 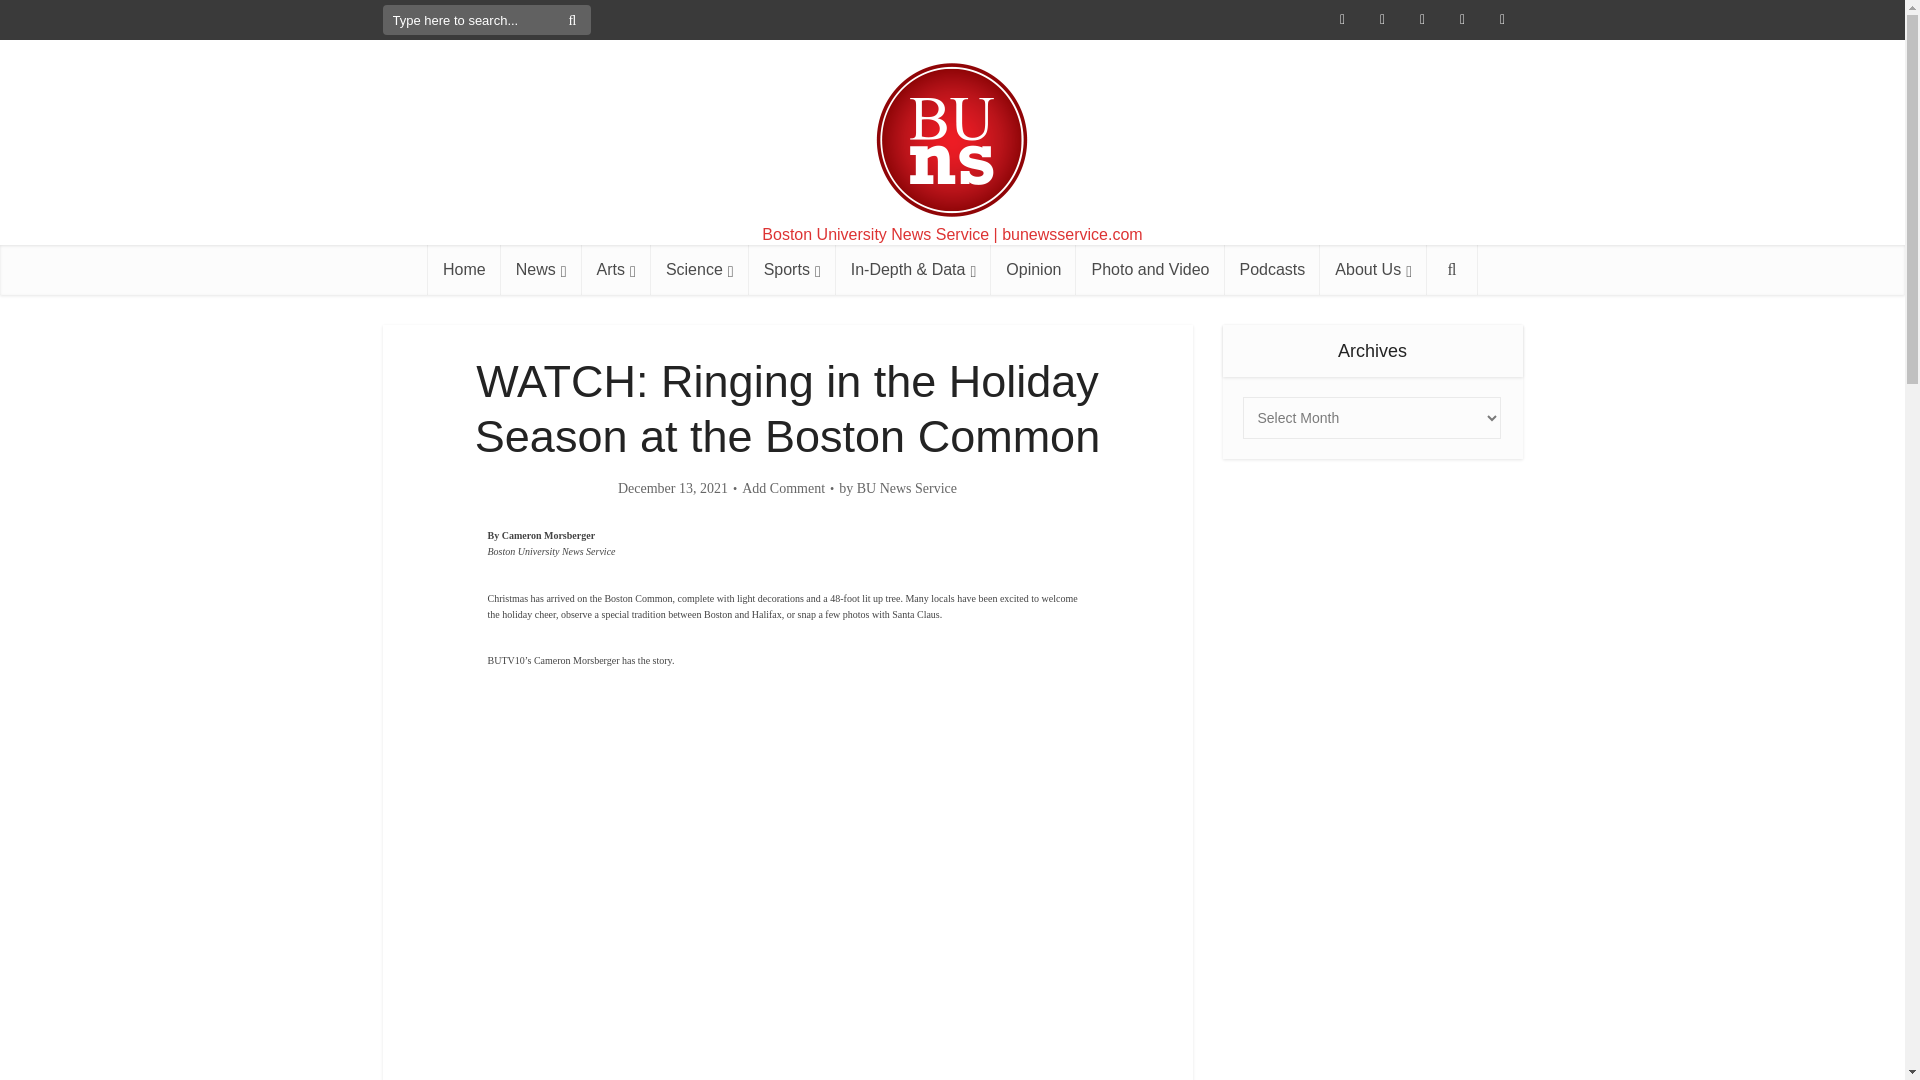 I want to click on Type here to search..., so click(x=486, y=20).